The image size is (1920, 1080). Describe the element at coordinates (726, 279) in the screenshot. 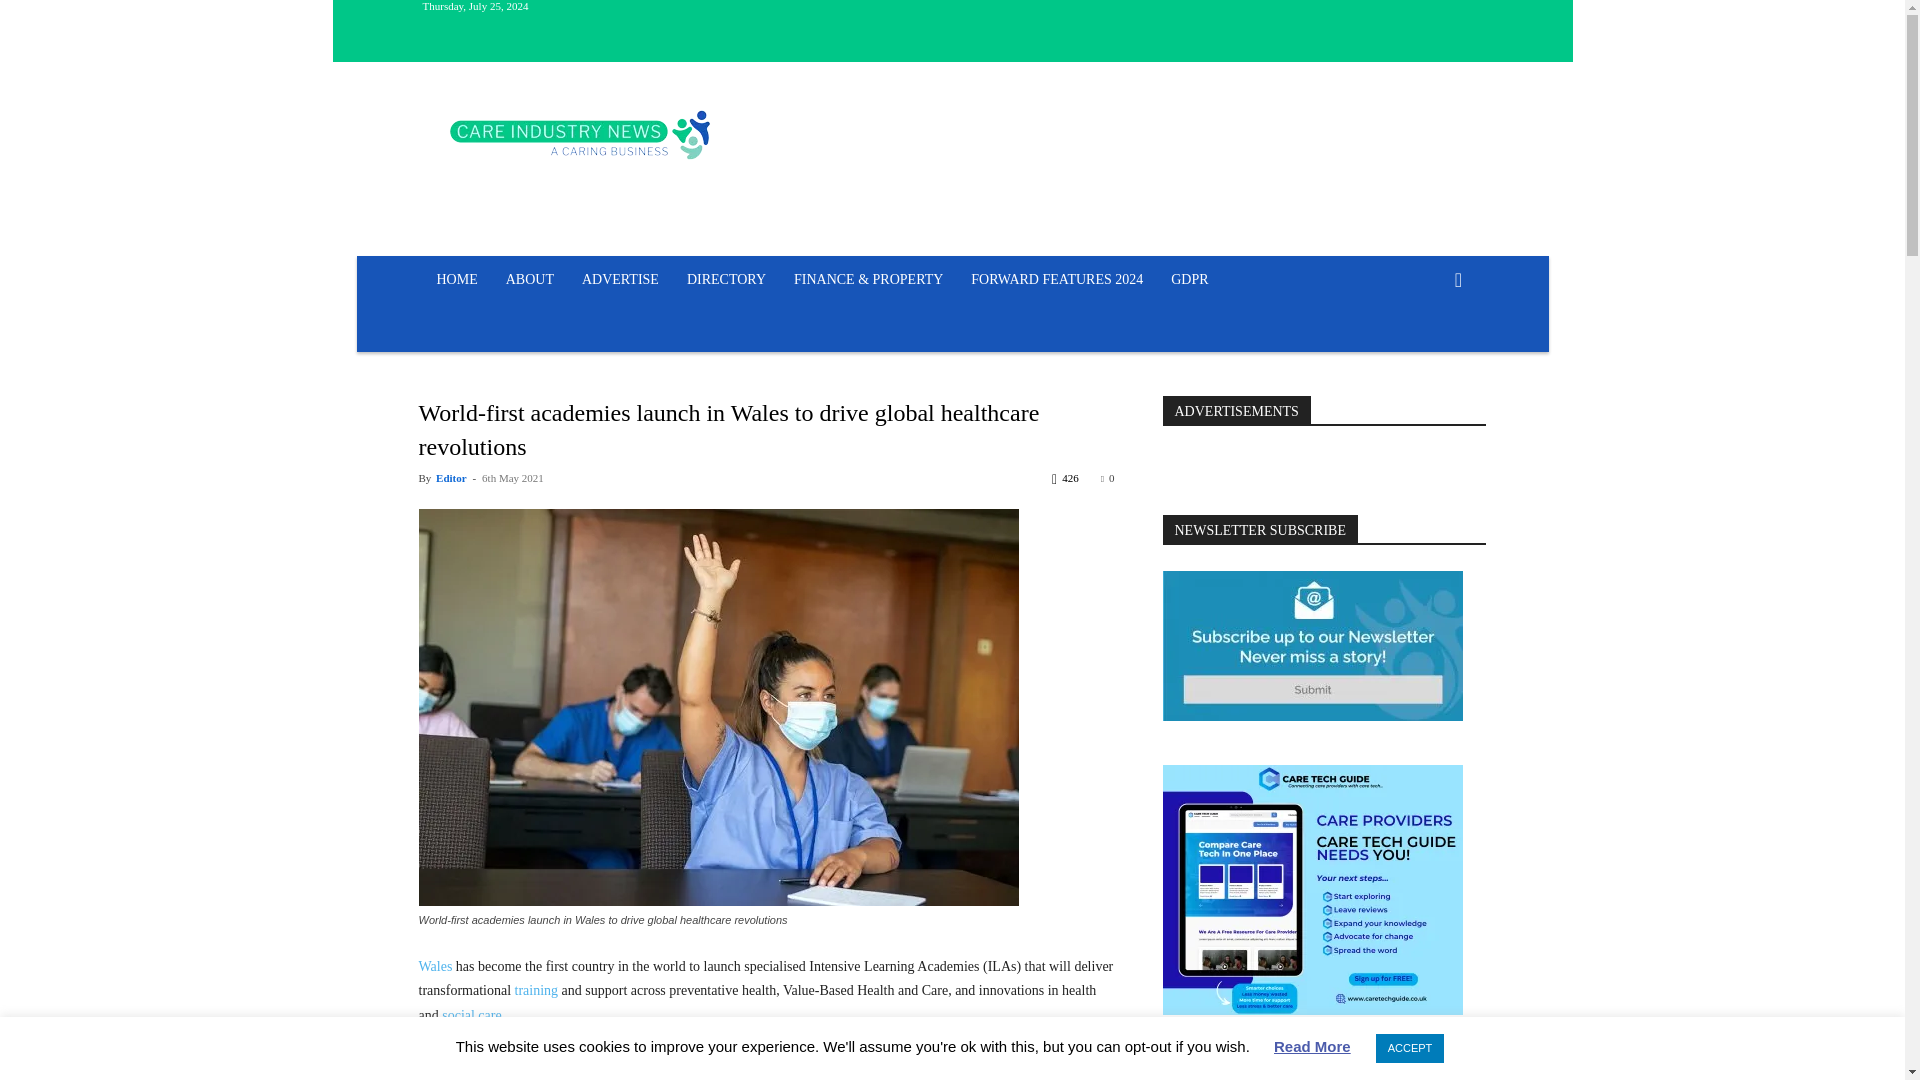

I see `DIRECTORY` at that location.